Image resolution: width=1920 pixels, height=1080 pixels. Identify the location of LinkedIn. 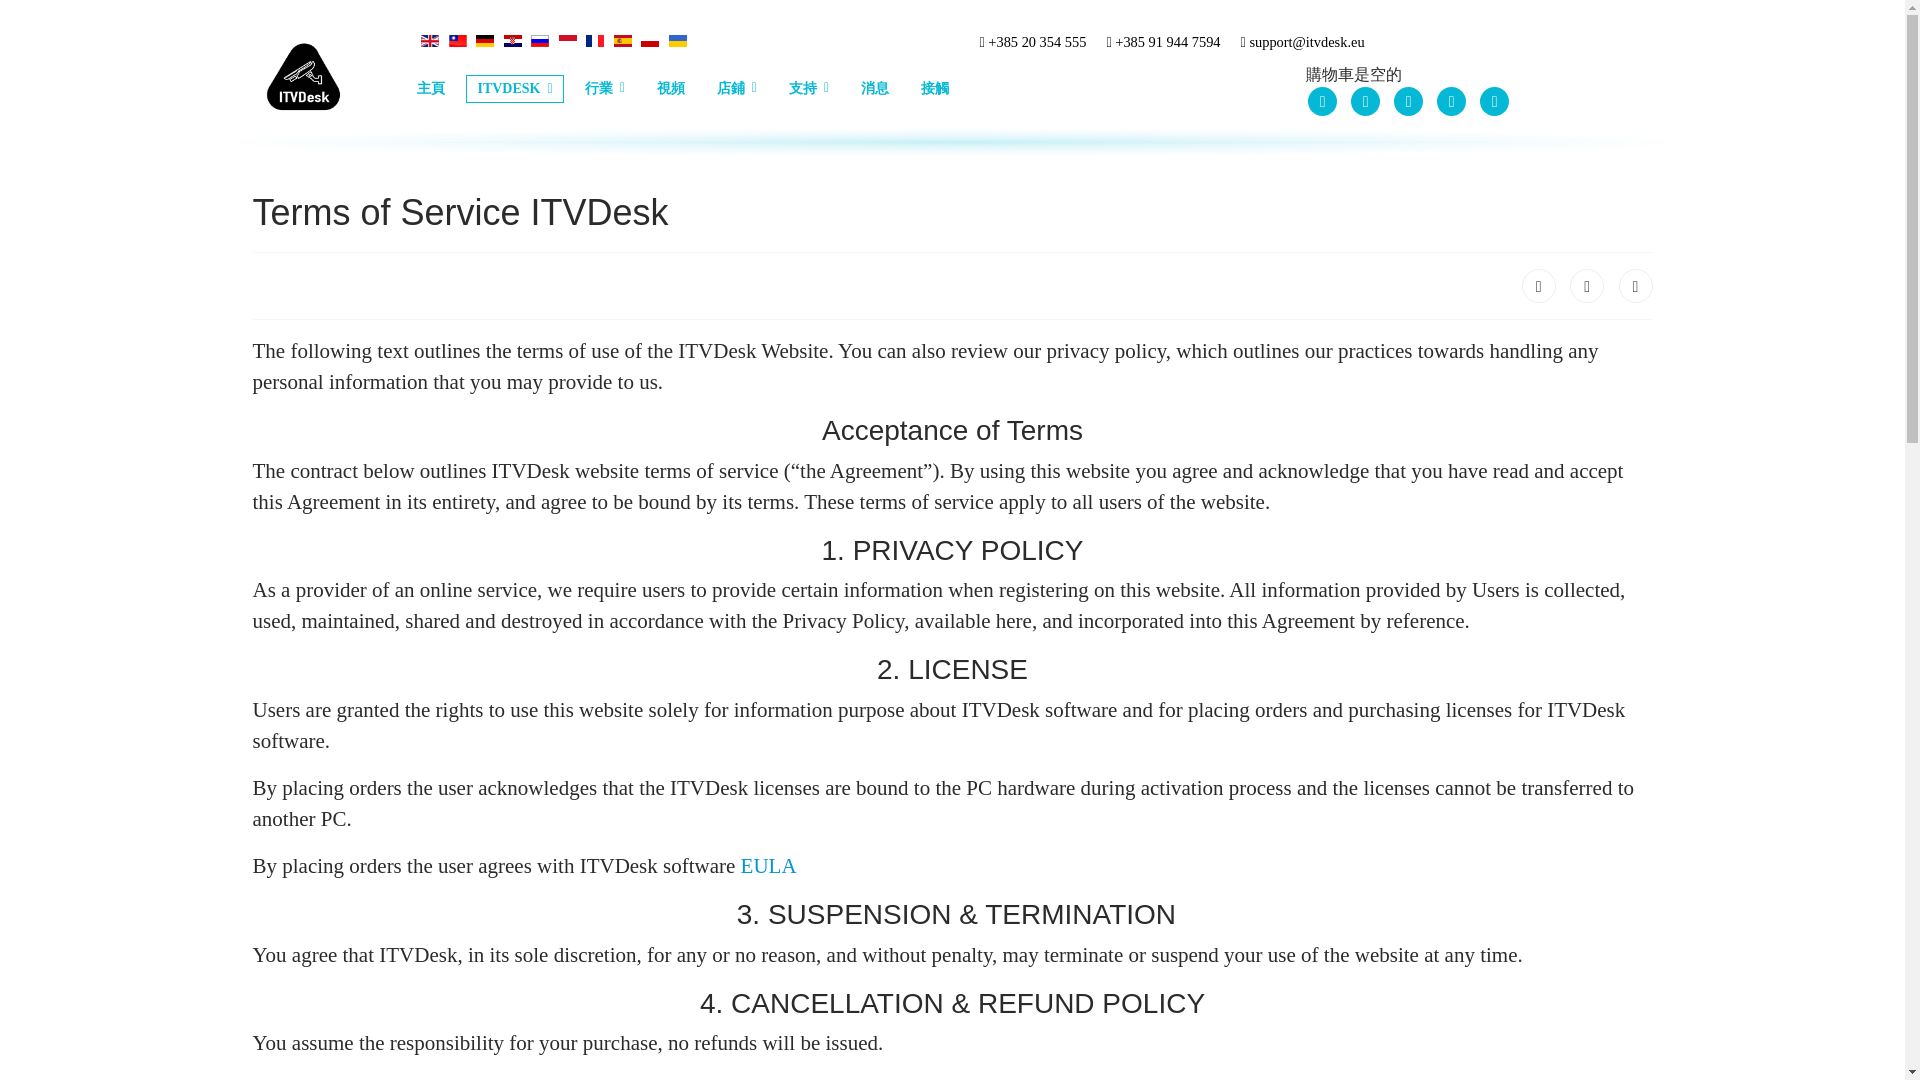
(1634, 286).